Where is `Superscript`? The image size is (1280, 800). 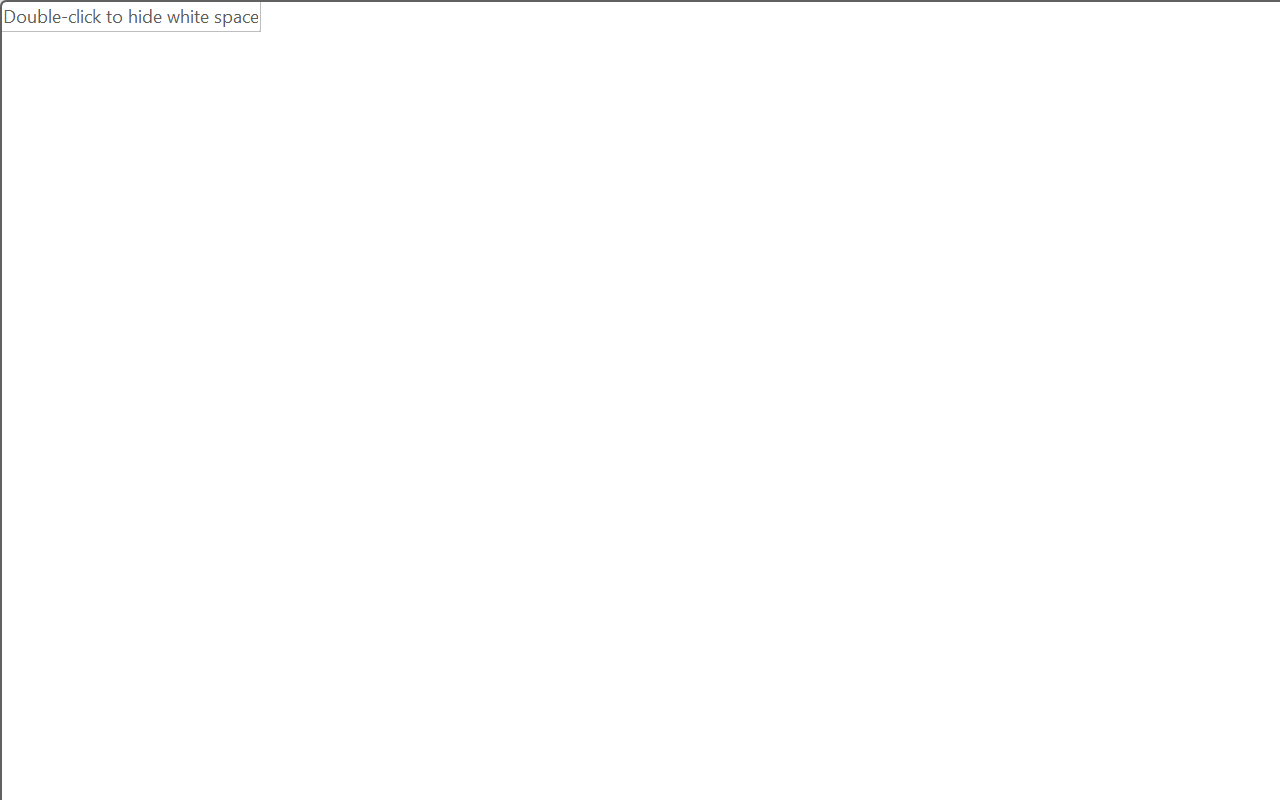
Superscript is located at coordinates (390, 201).